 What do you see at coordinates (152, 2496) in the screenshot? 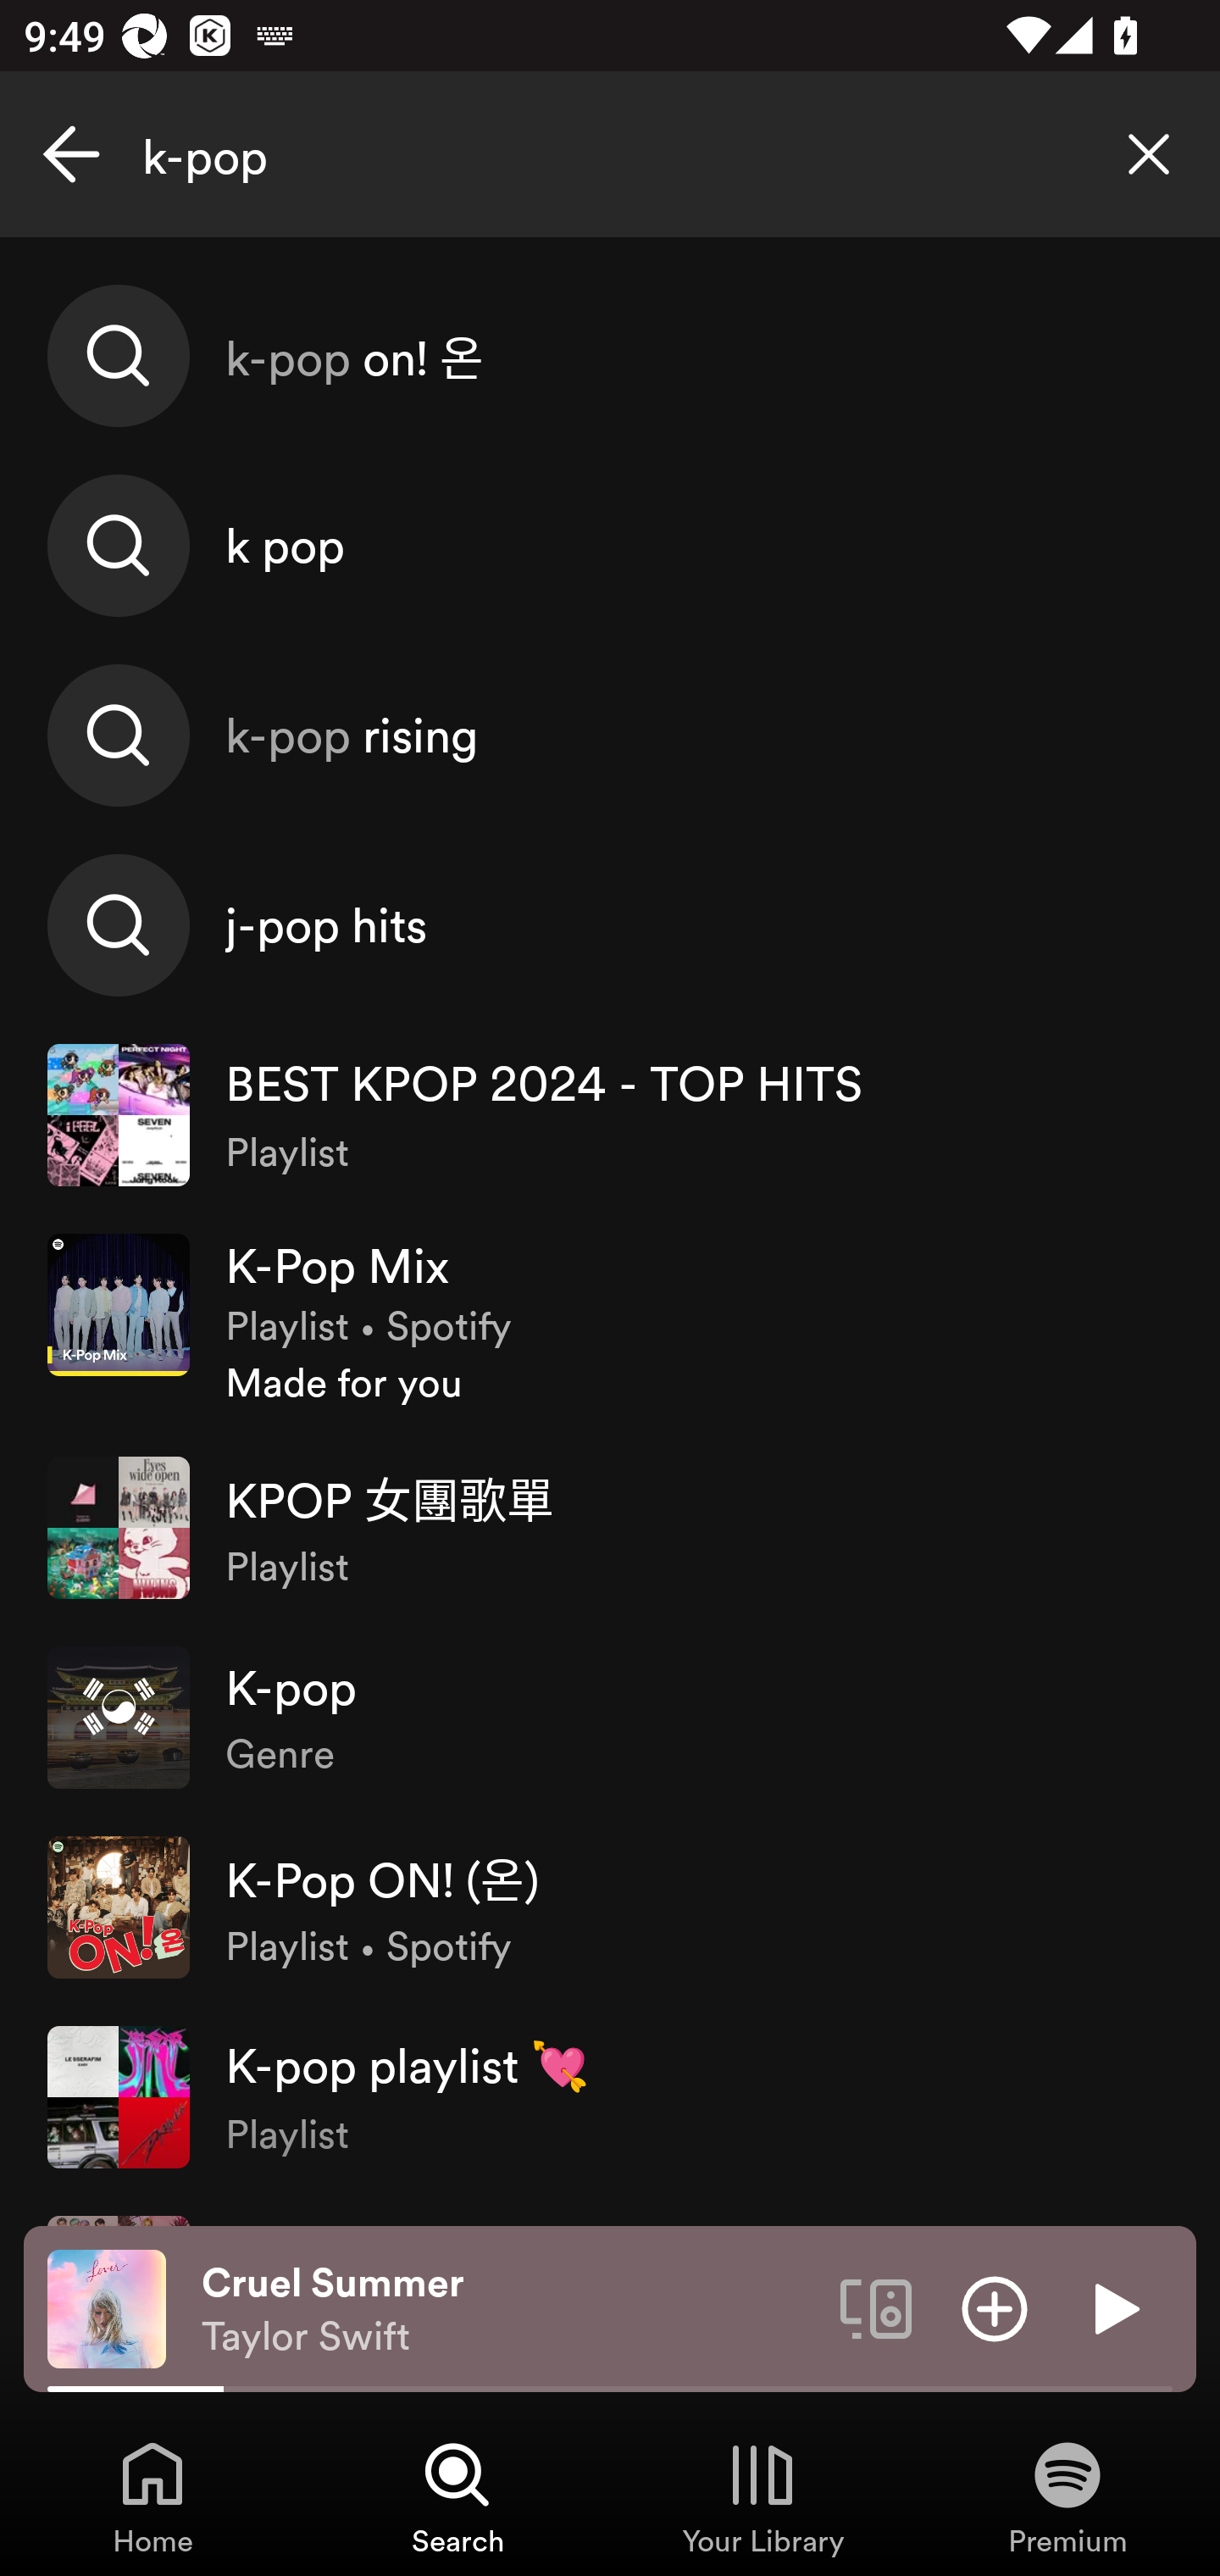
I see `Home, Tab 1 of 4 Home Home` at bounding box center [152, 2496].